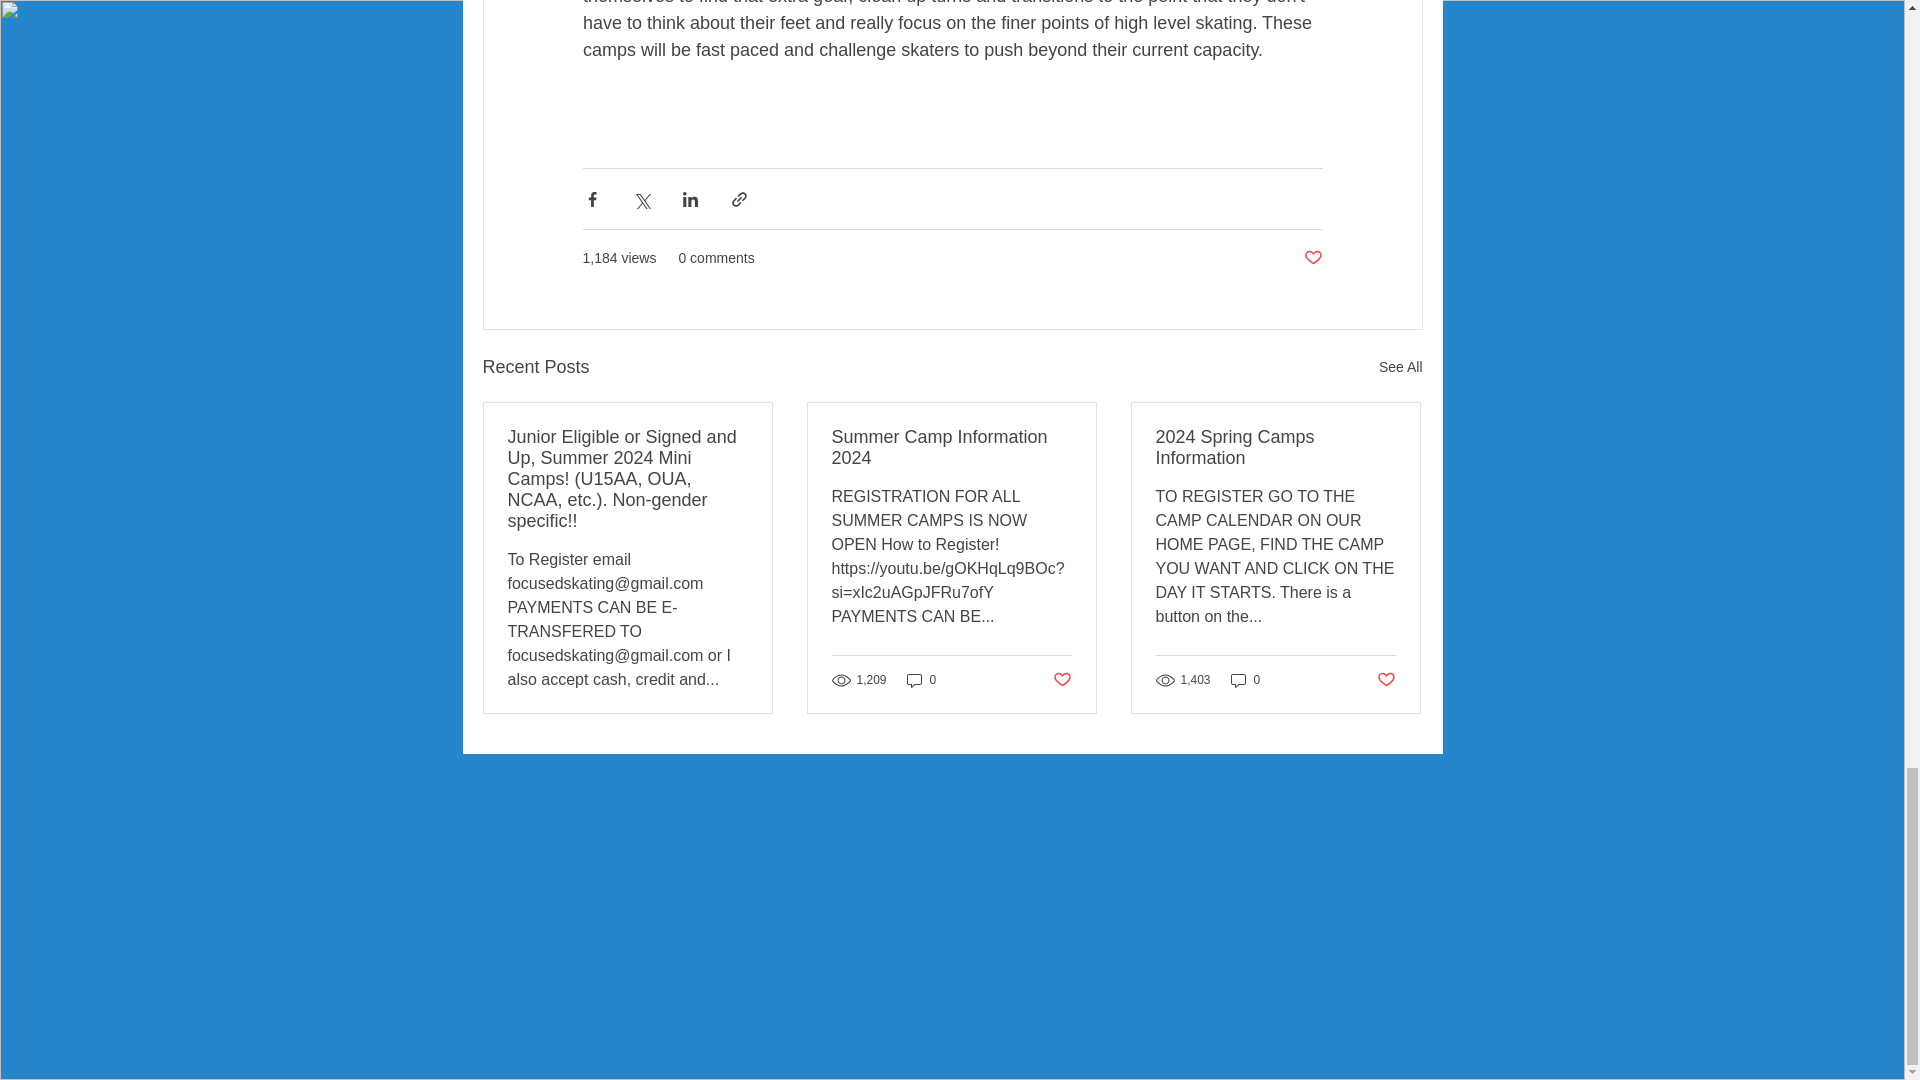  Describe the element at coordinates (921, 680) in the screenshot. I see `0` at that location.